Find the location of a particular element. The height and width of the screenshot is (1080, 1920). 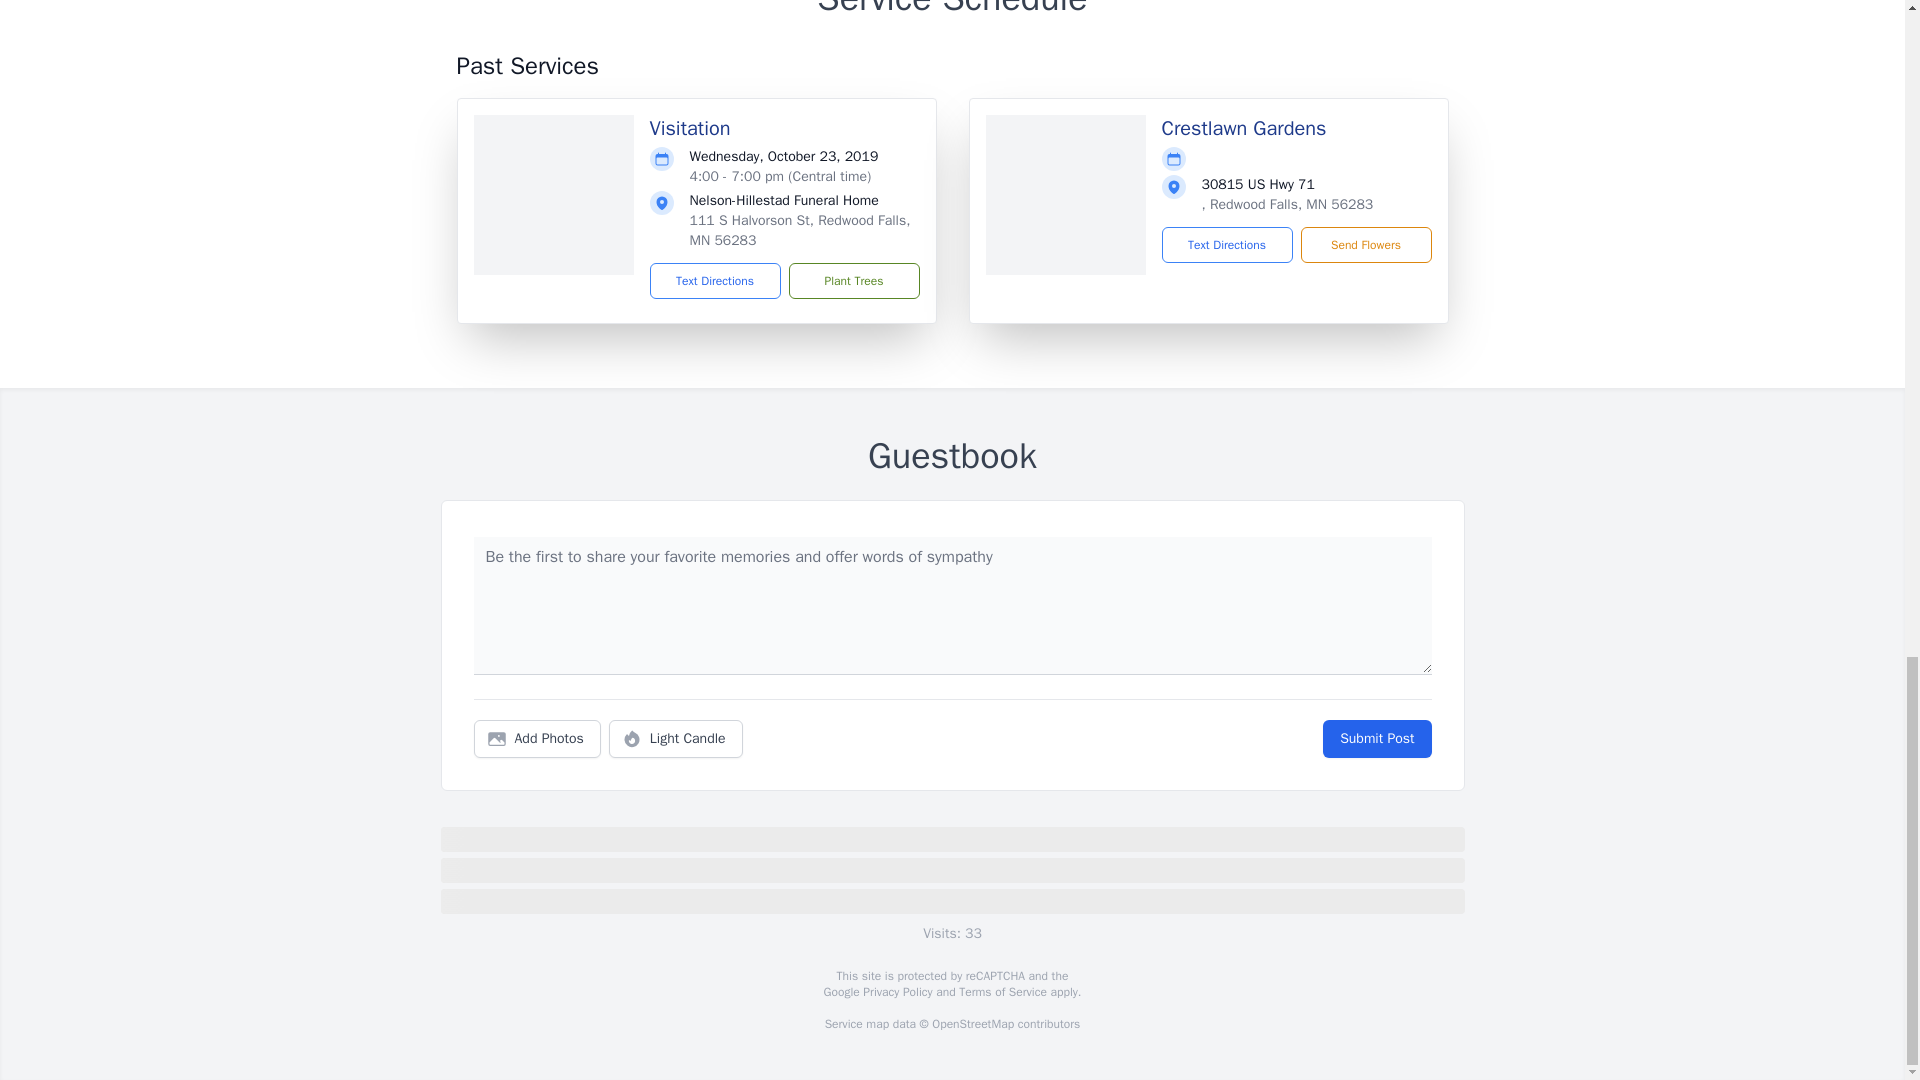

Text Directions is located at coordinates (716, 281).